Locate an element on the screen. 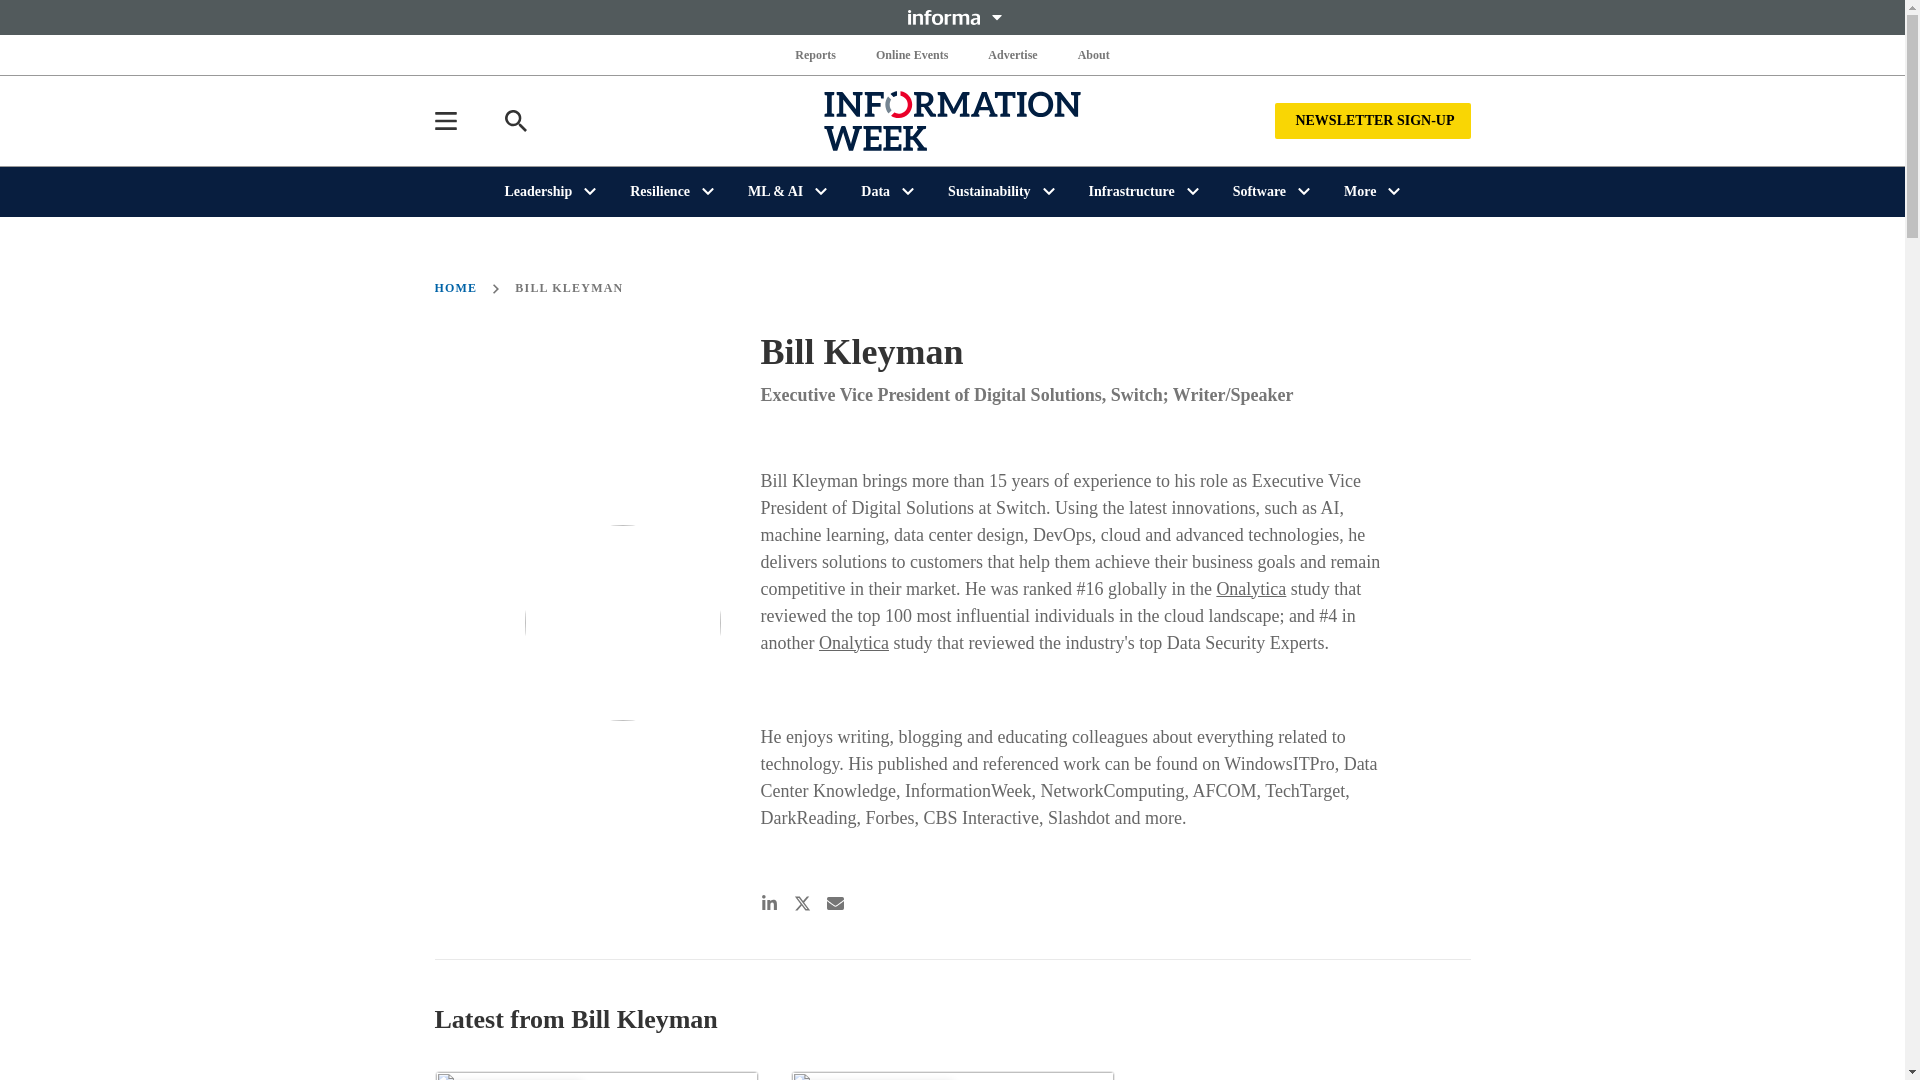 The width and height of the screenshot is (1920, 1080). InformationWeek is located at coordinates (952, 120).